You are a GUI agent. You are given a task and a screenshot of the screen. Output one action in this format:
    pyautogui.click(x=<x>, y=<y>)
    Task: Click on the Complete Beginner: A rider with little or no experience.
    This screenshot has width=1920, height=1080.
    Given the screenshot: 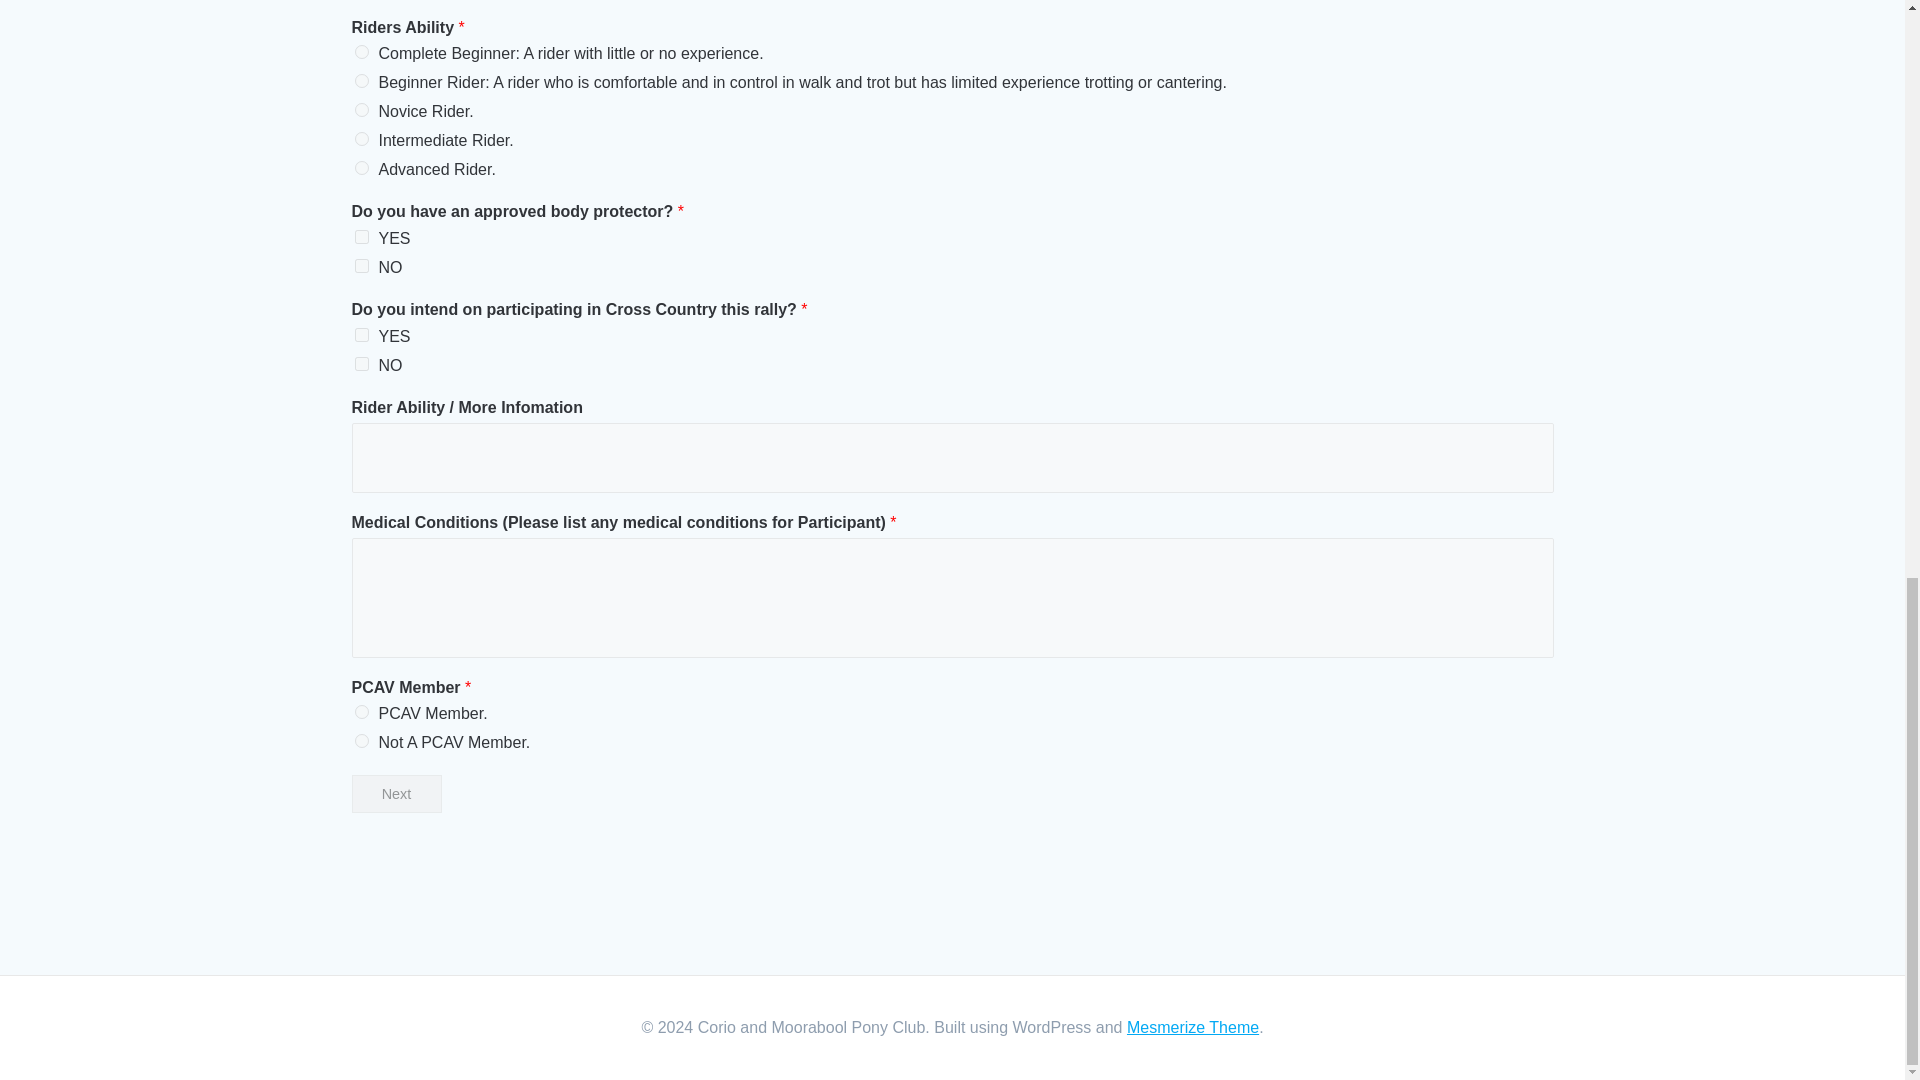 What is the action you would take?
    pyautogui.click(x=360, y=52)
    